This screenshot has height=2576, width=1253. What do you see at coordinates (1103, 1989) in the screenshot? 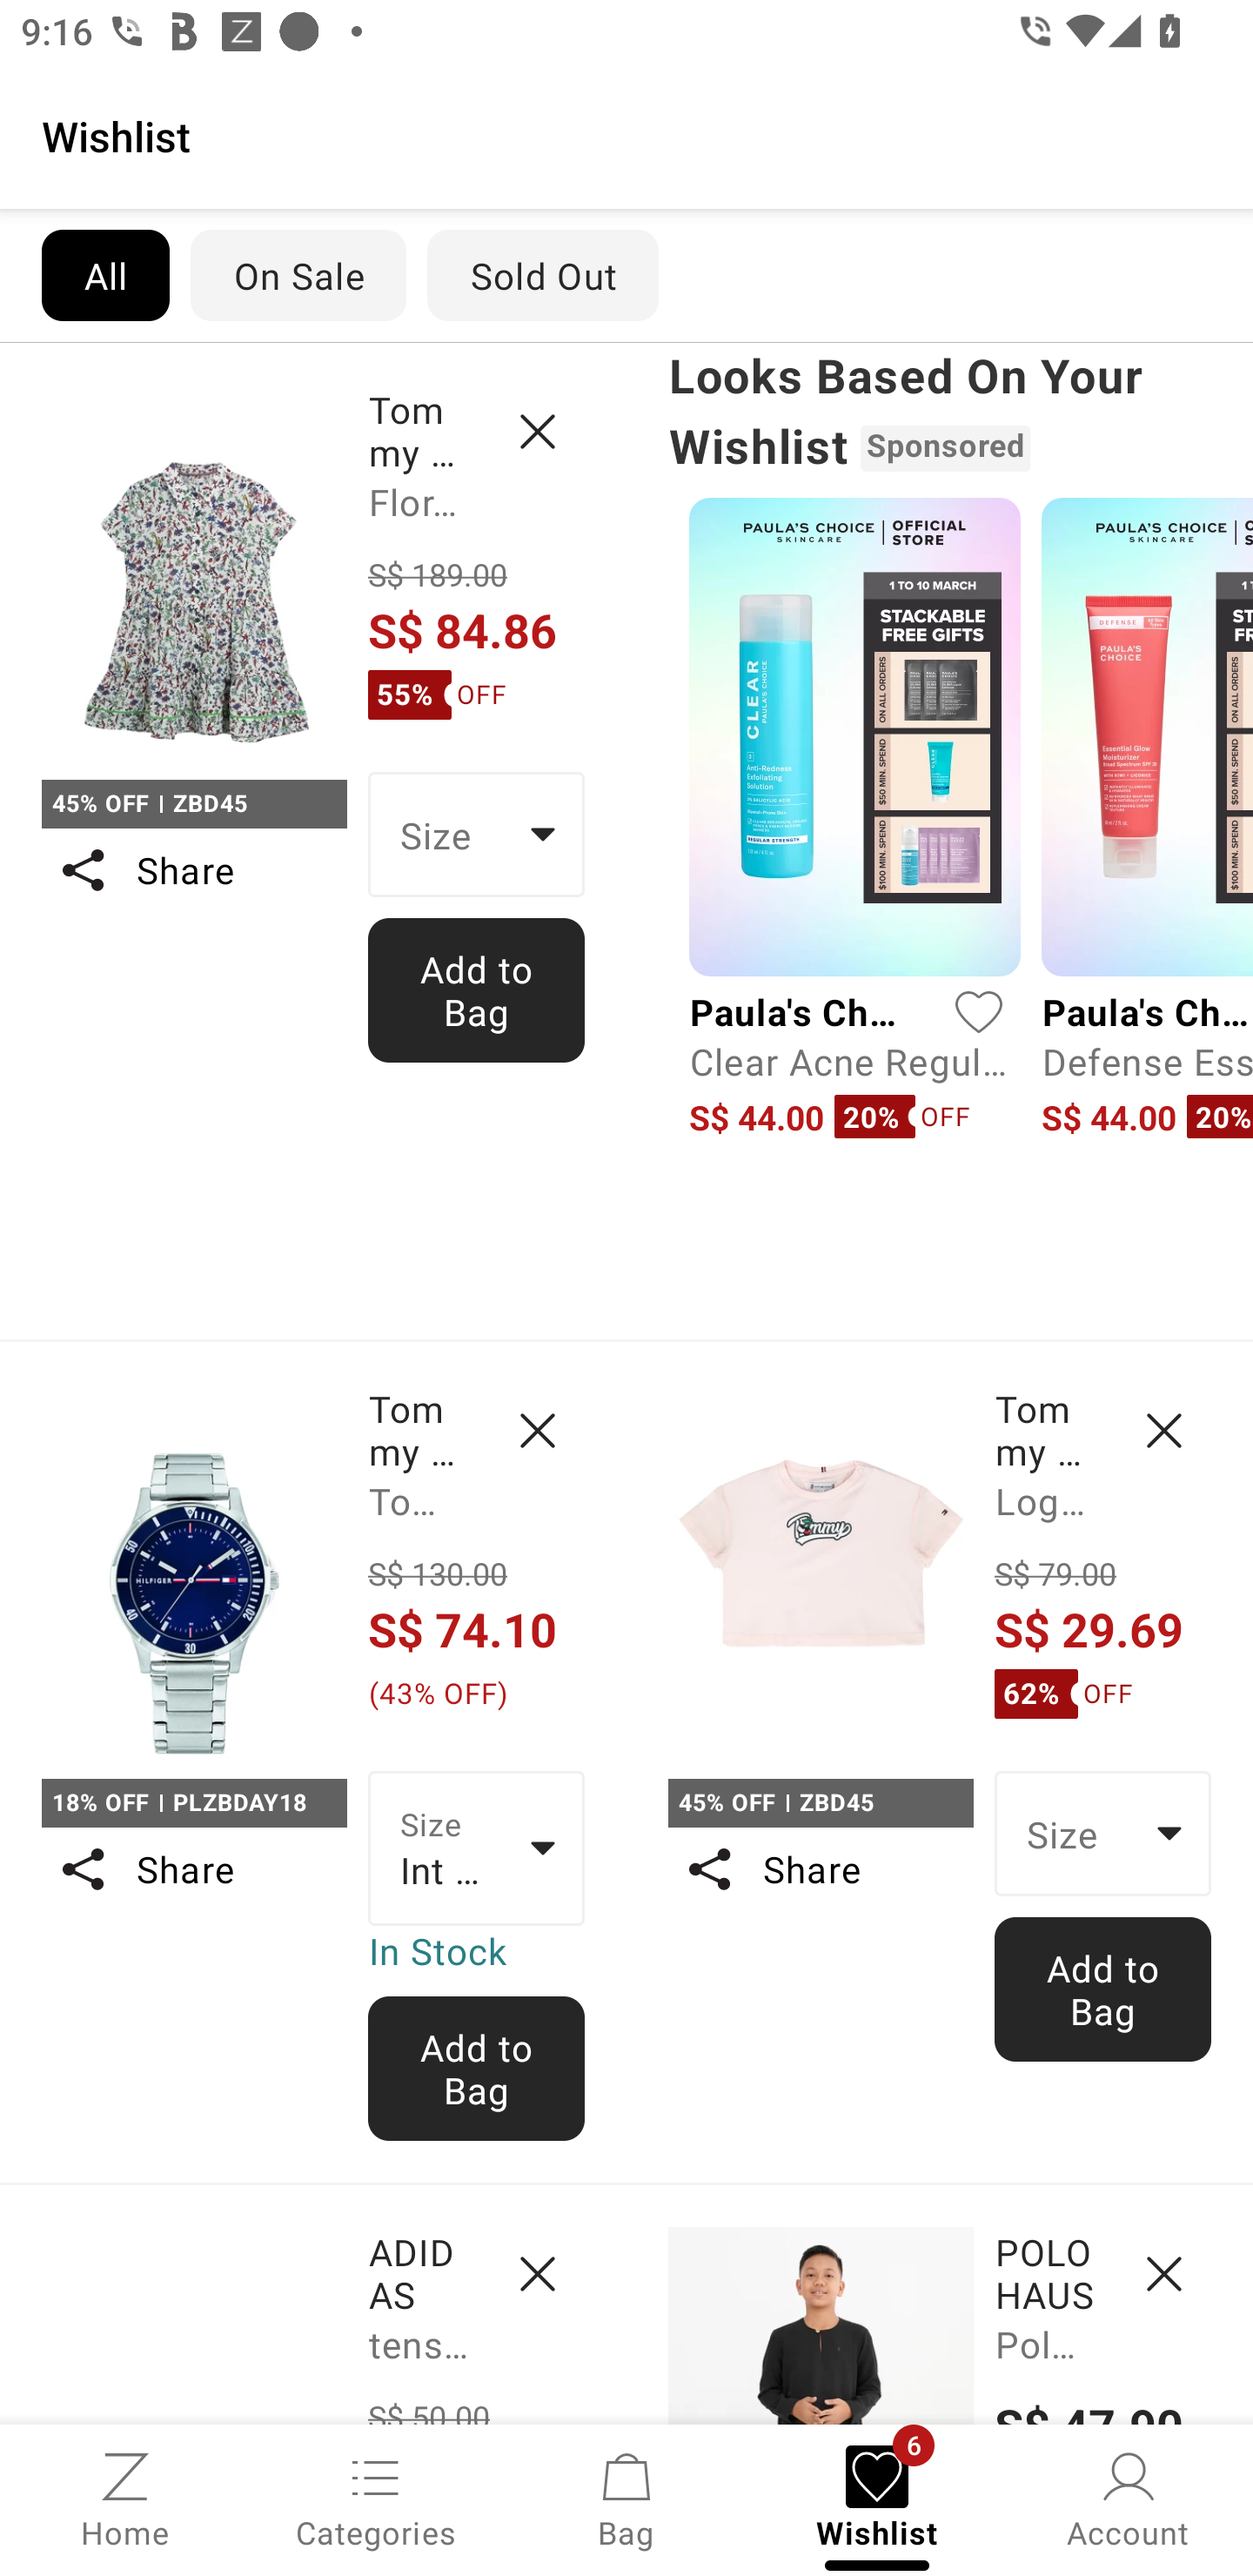
I see `Add to Bag` at bounding box center [1103, 1989].